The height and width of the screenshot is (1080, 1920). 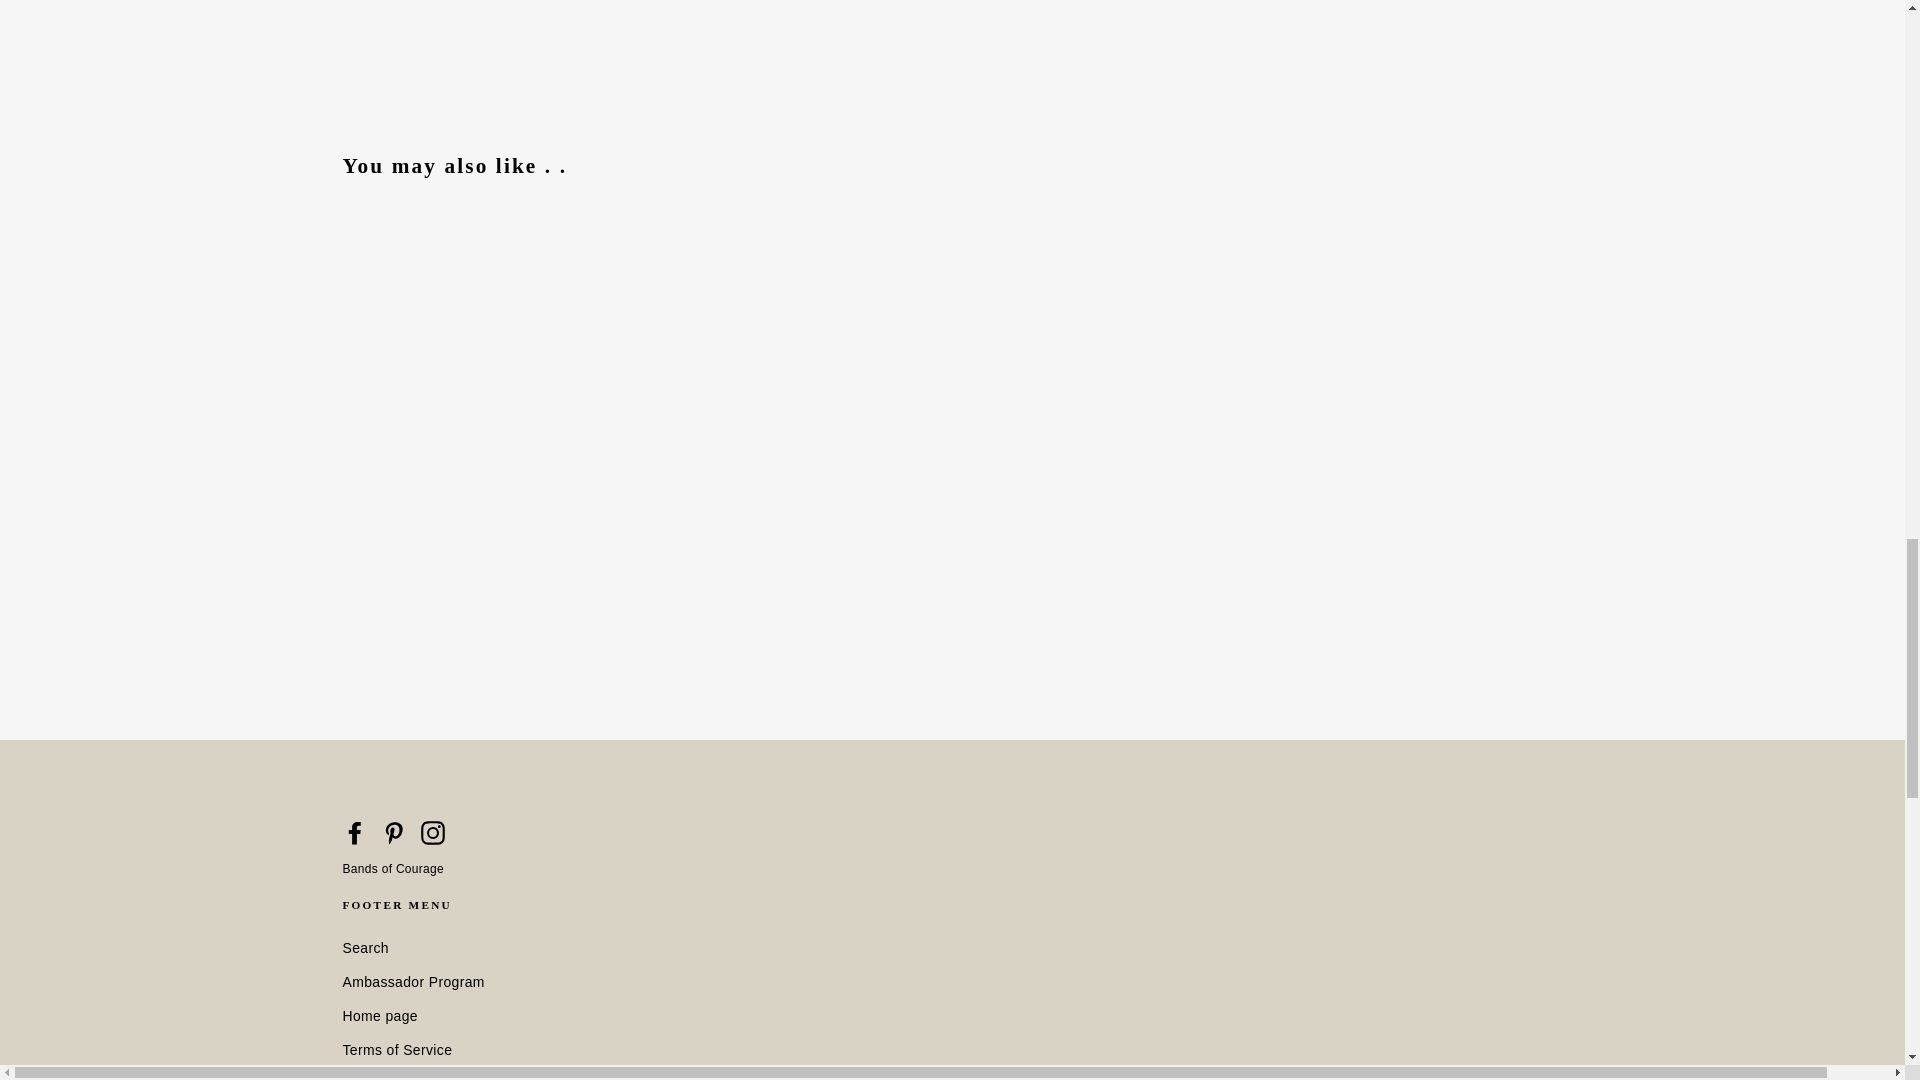 I want to click on Bands of Courage on Pinterest, so click(x=394, y=832).